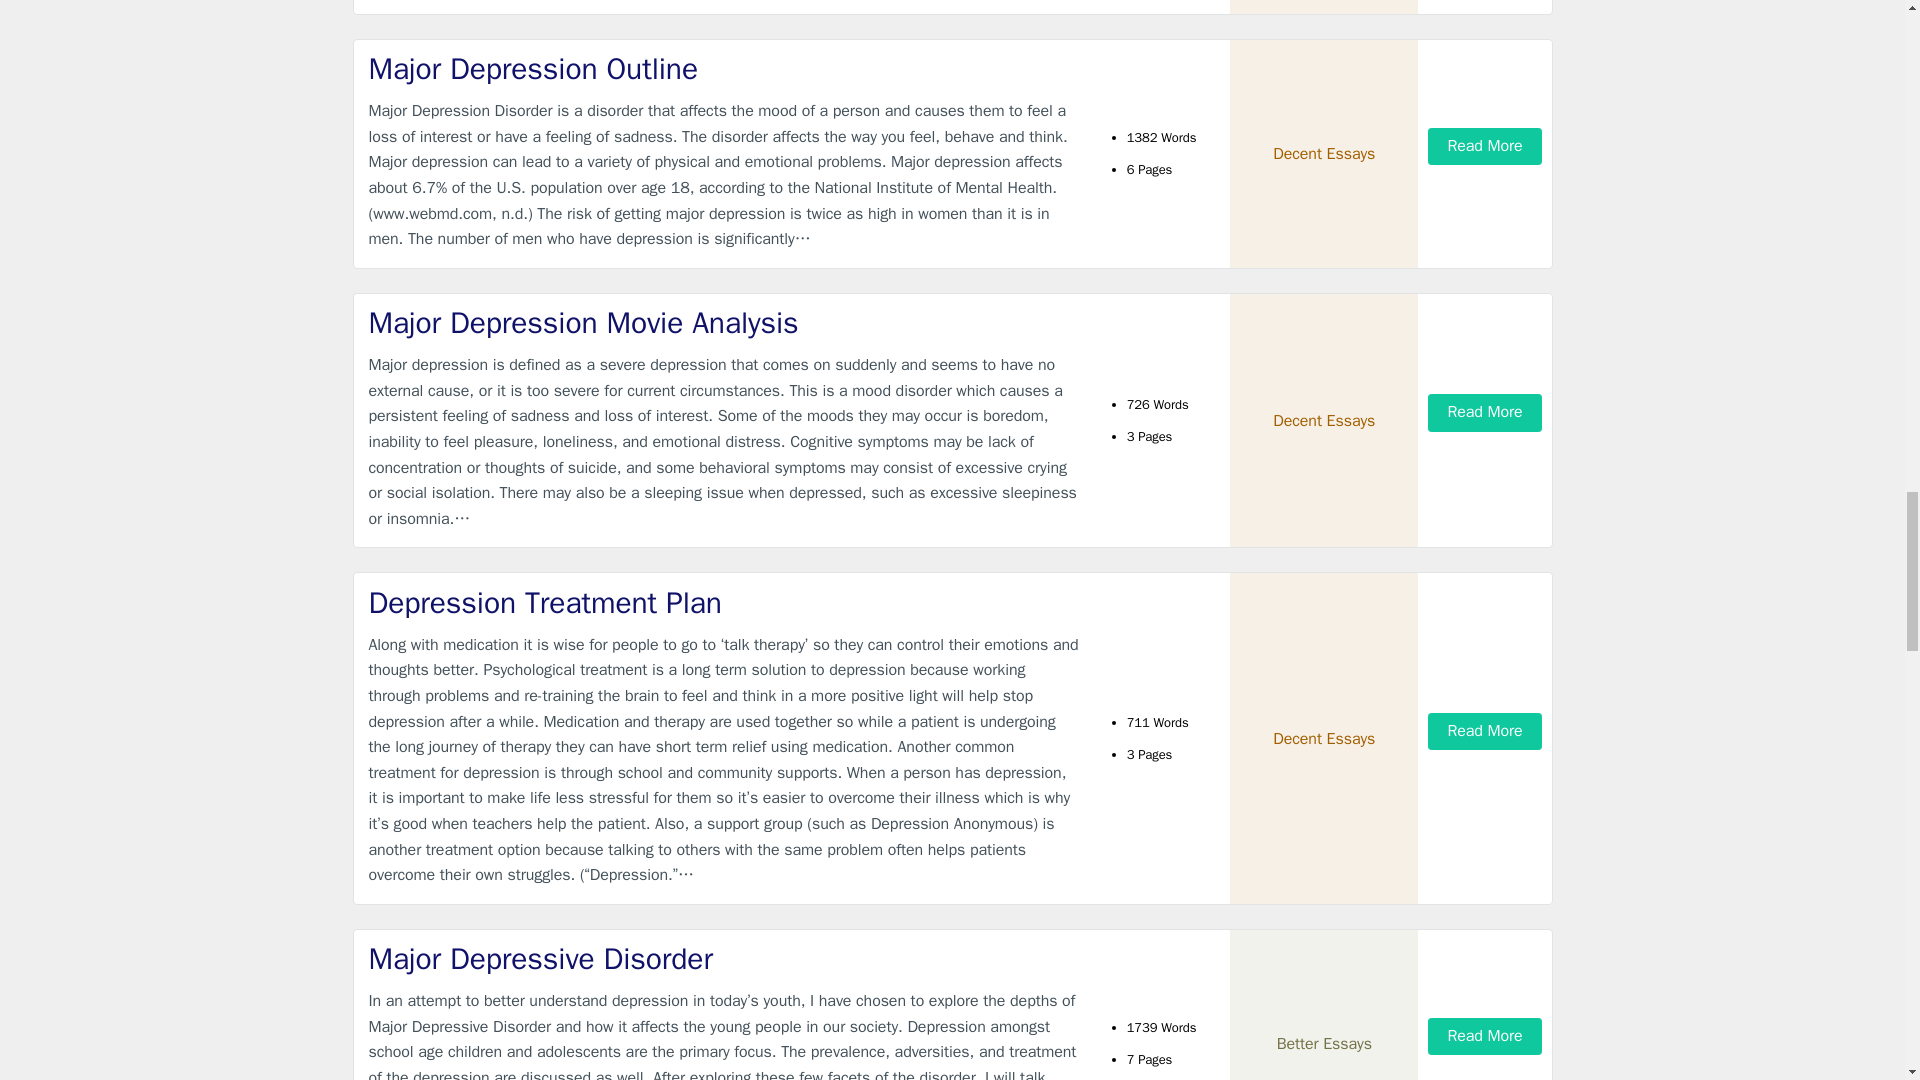  Describe the element at coordinates (724, 604) in the screenshot. I see `Depression Treatment Plan` at that location.